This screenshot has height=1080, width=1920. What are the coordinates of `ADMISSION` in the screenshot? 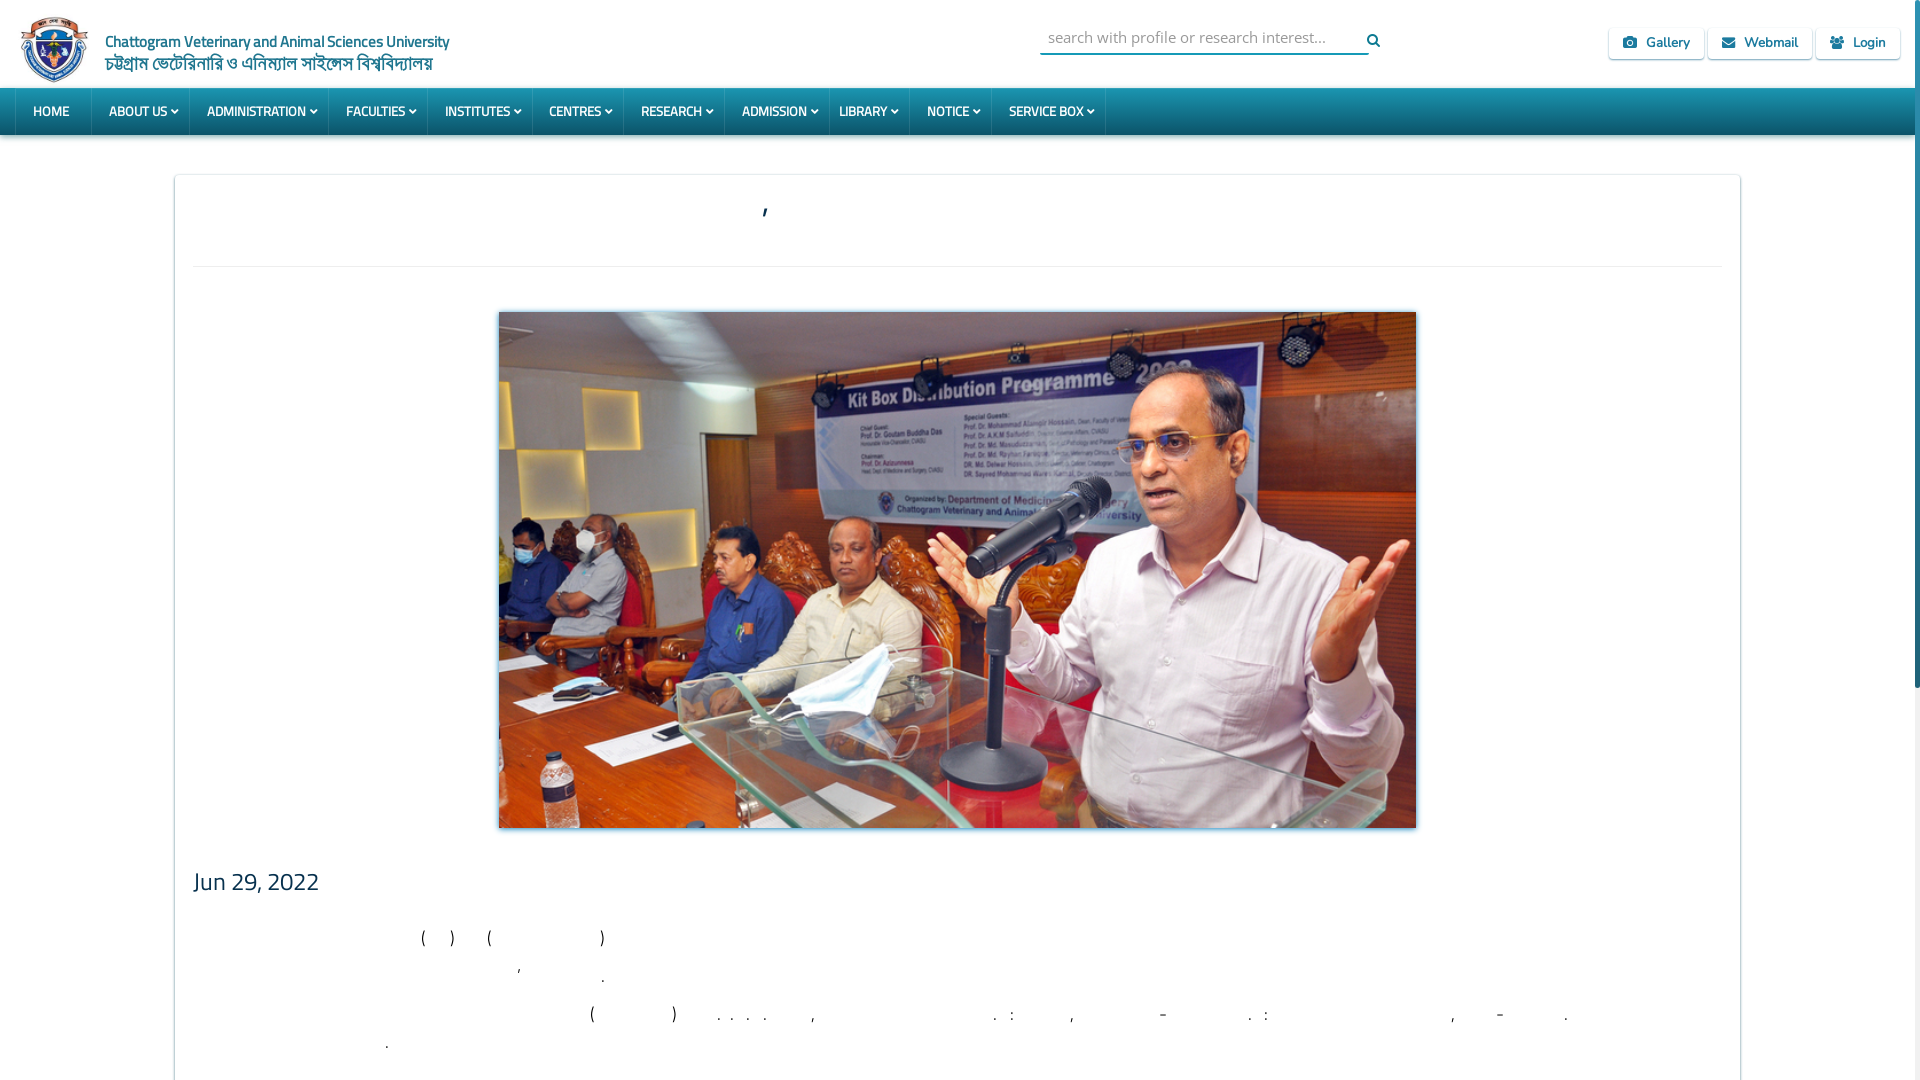 It's located at (776, 112).